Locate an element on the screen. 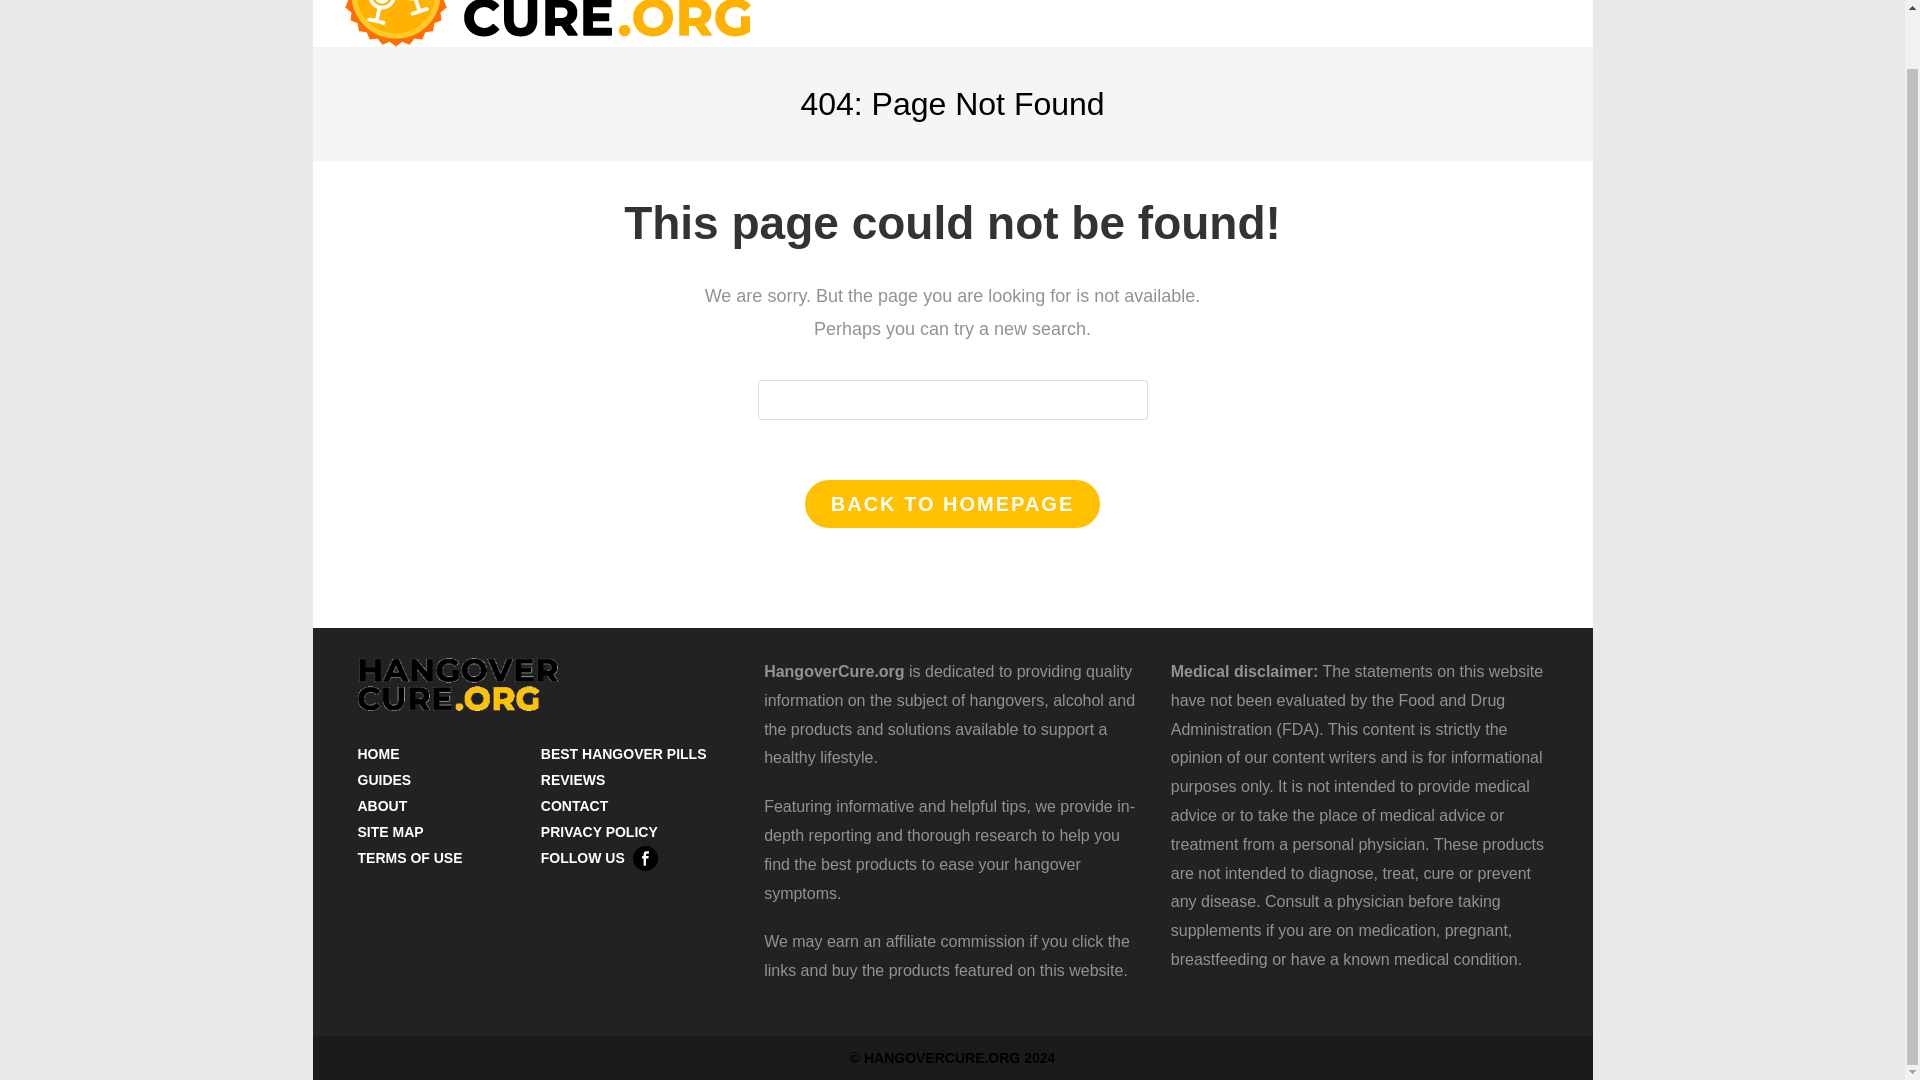 The image size is (1920, 1080). PRIVACY POLICY is located at coordinates (600, 832).